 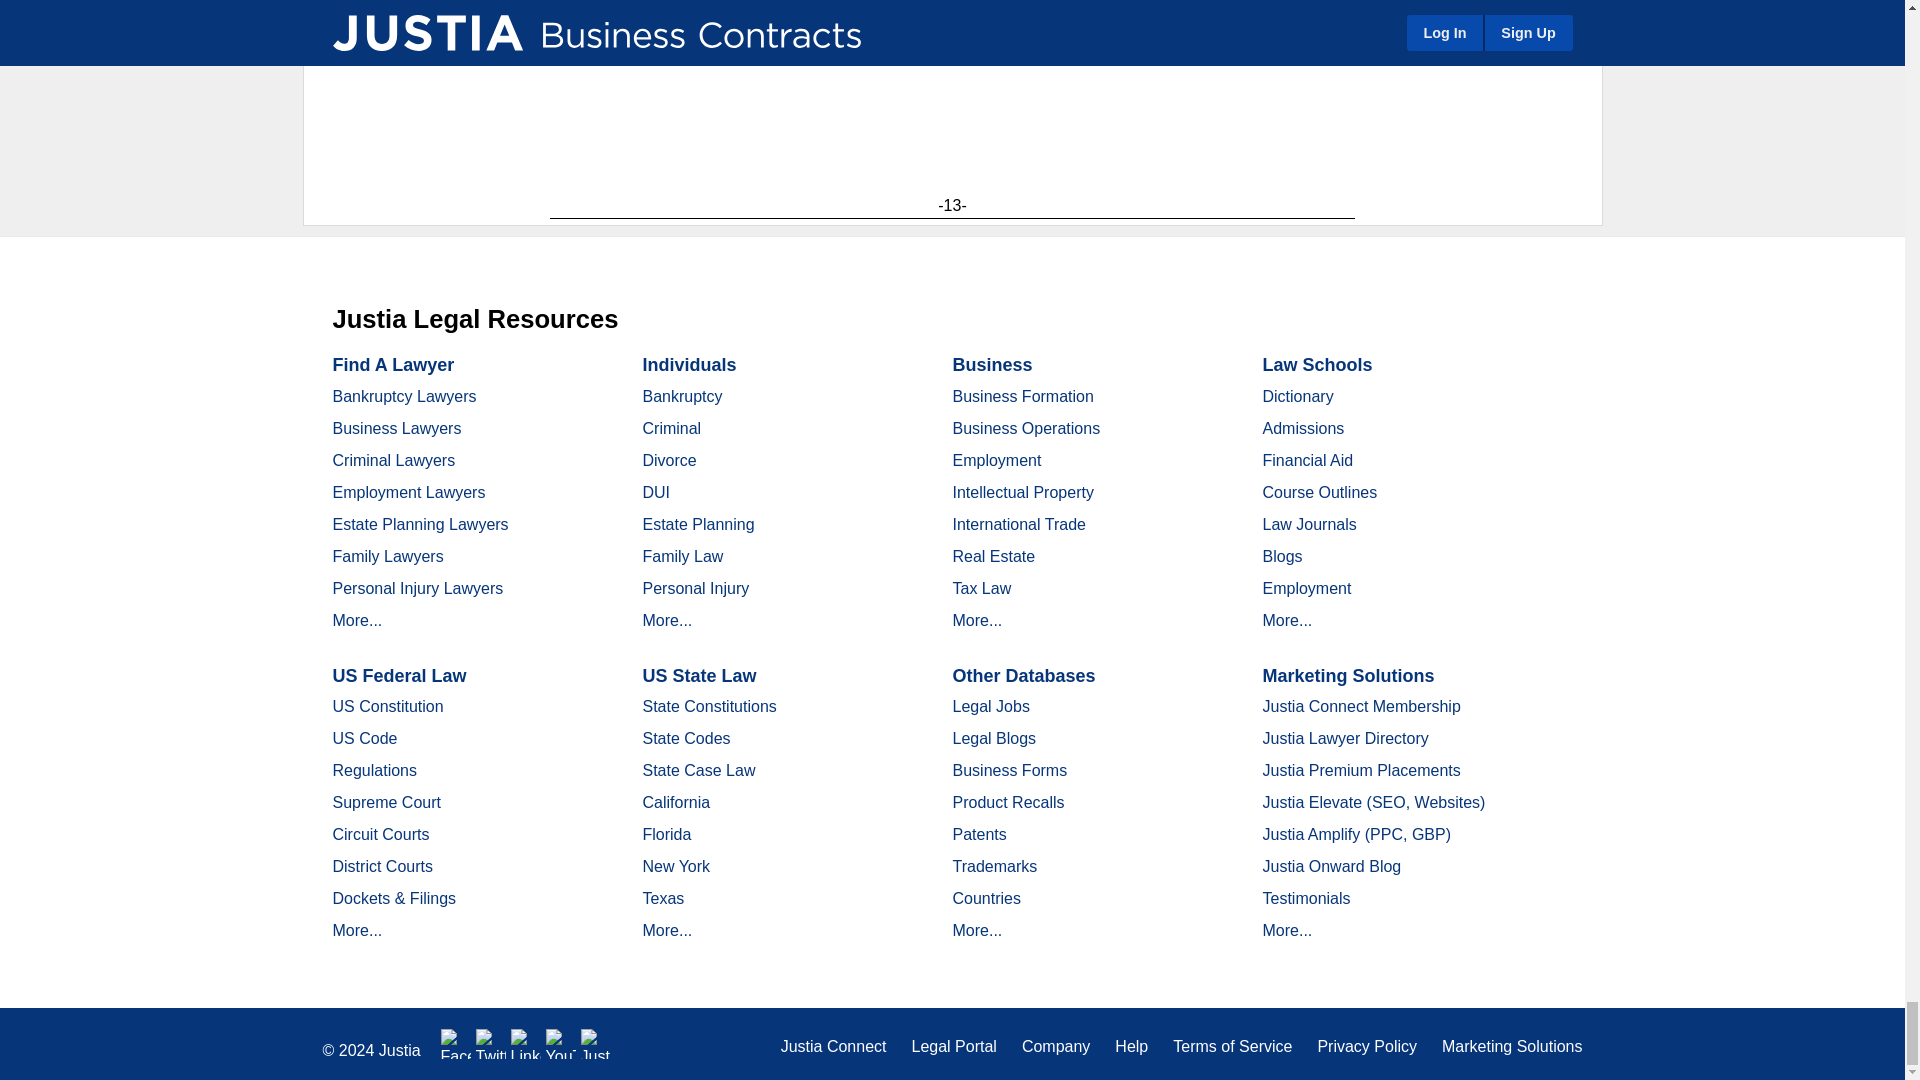 What do you see at coordinates (526, 1044) in the screenshot?
I see `LinkedIn` at bounding box center [526, 1044].